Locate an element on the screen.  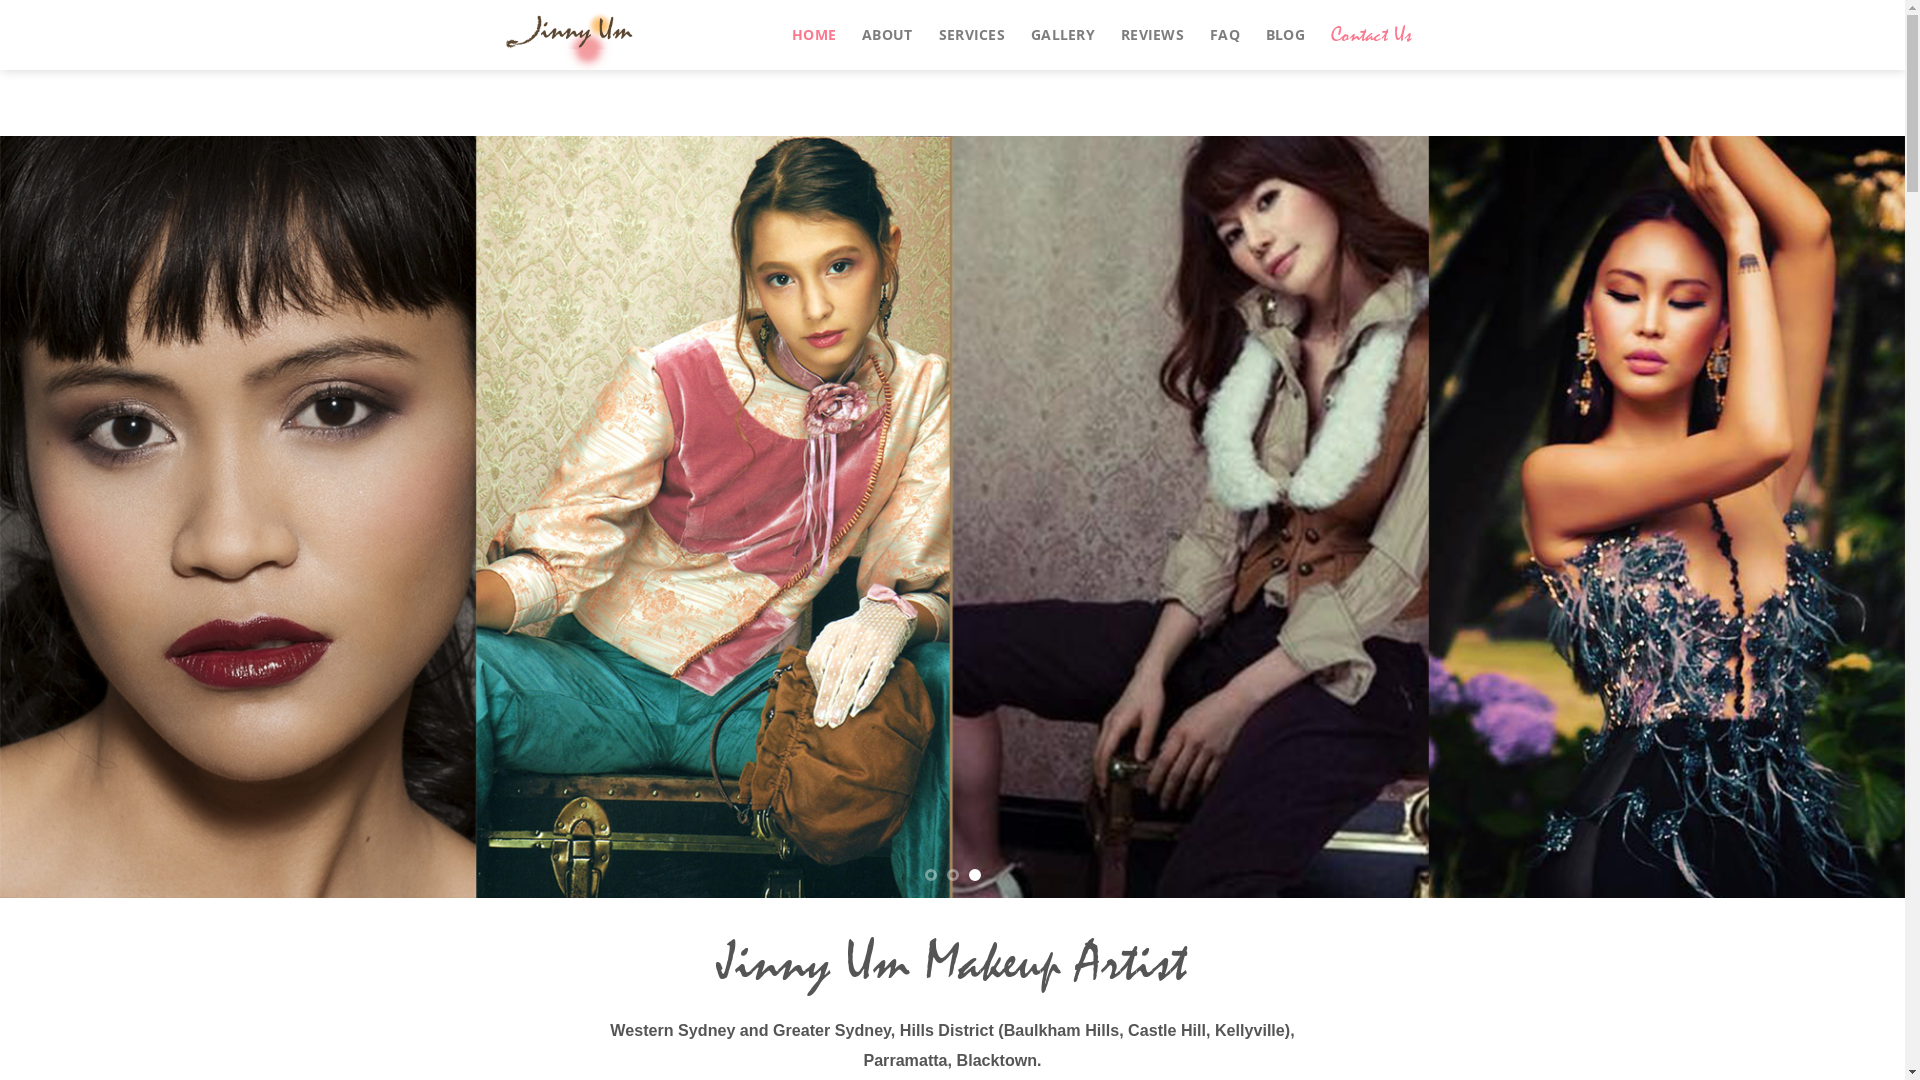
ABOUT is located at coordinates (887, 35).